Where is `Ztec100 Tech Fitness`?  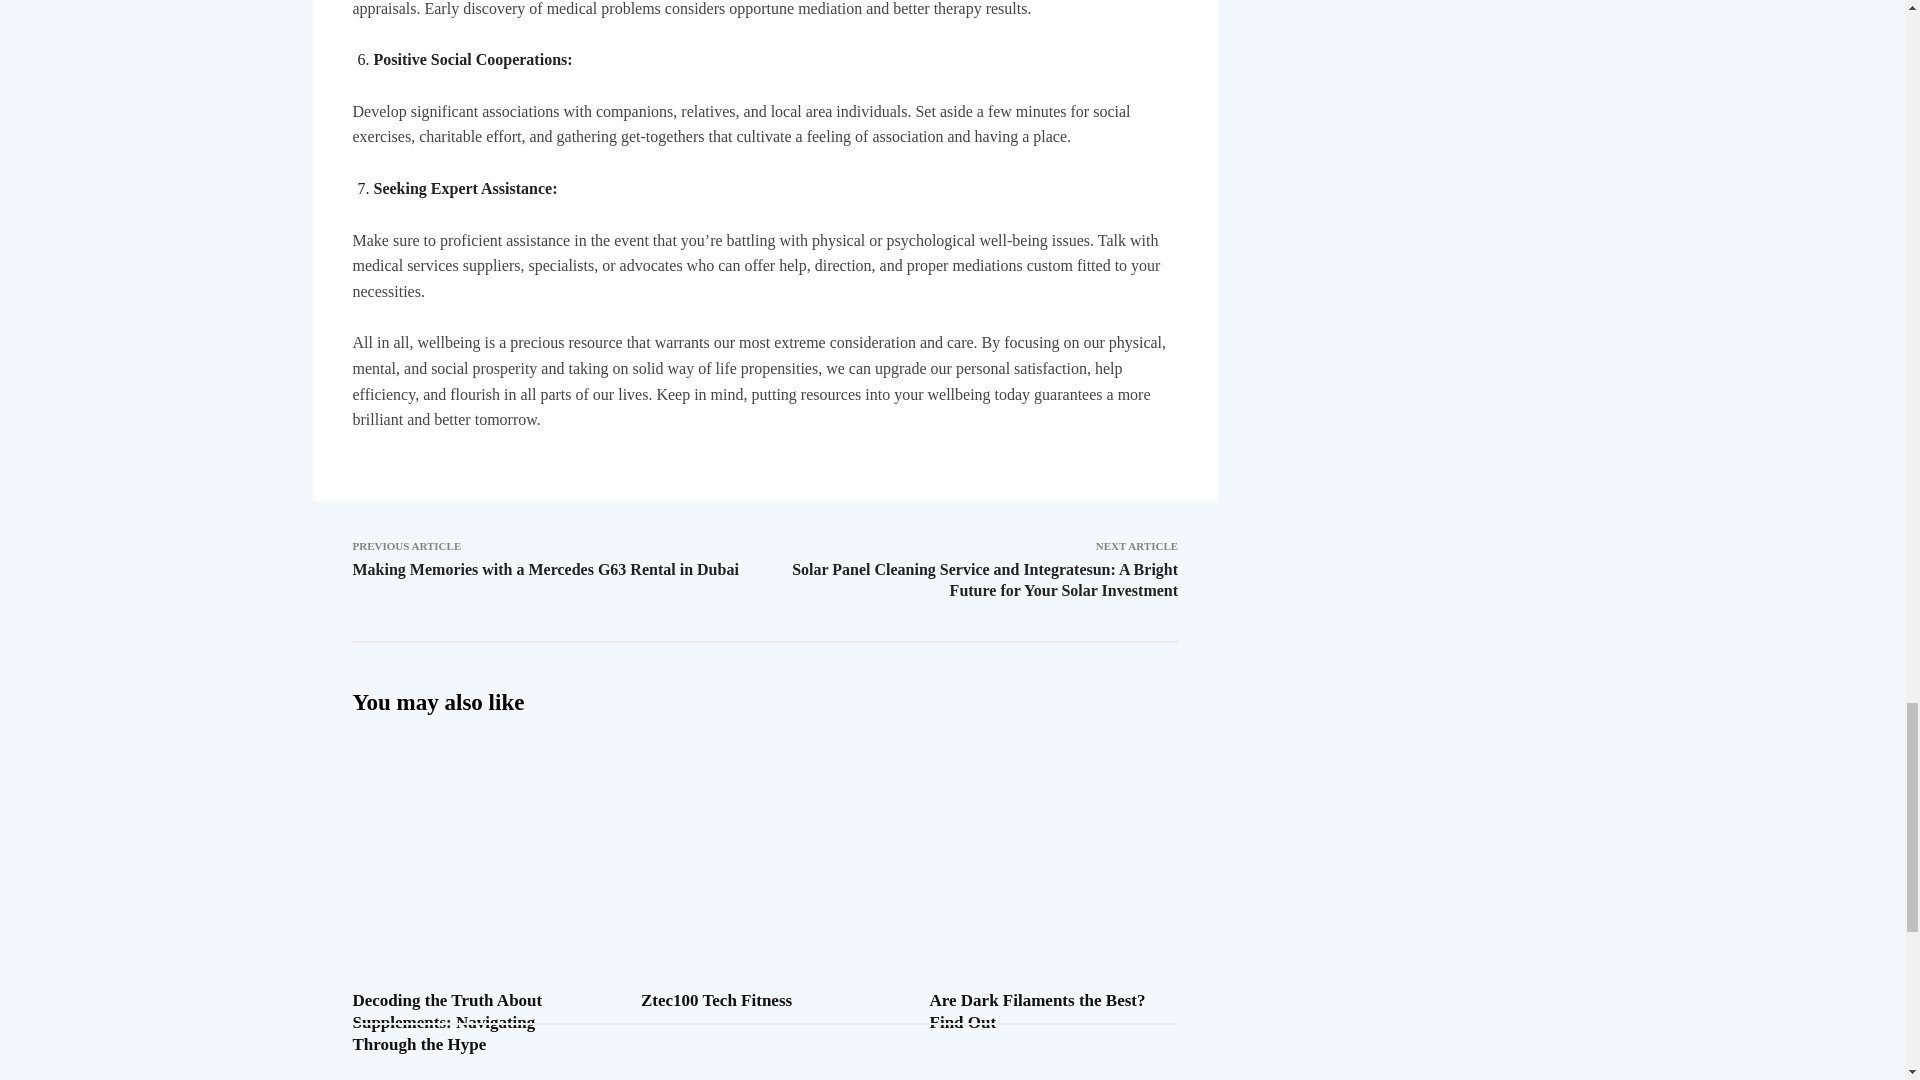 Ztec100 Tech Fitness is located at coordinates (716, 1000).